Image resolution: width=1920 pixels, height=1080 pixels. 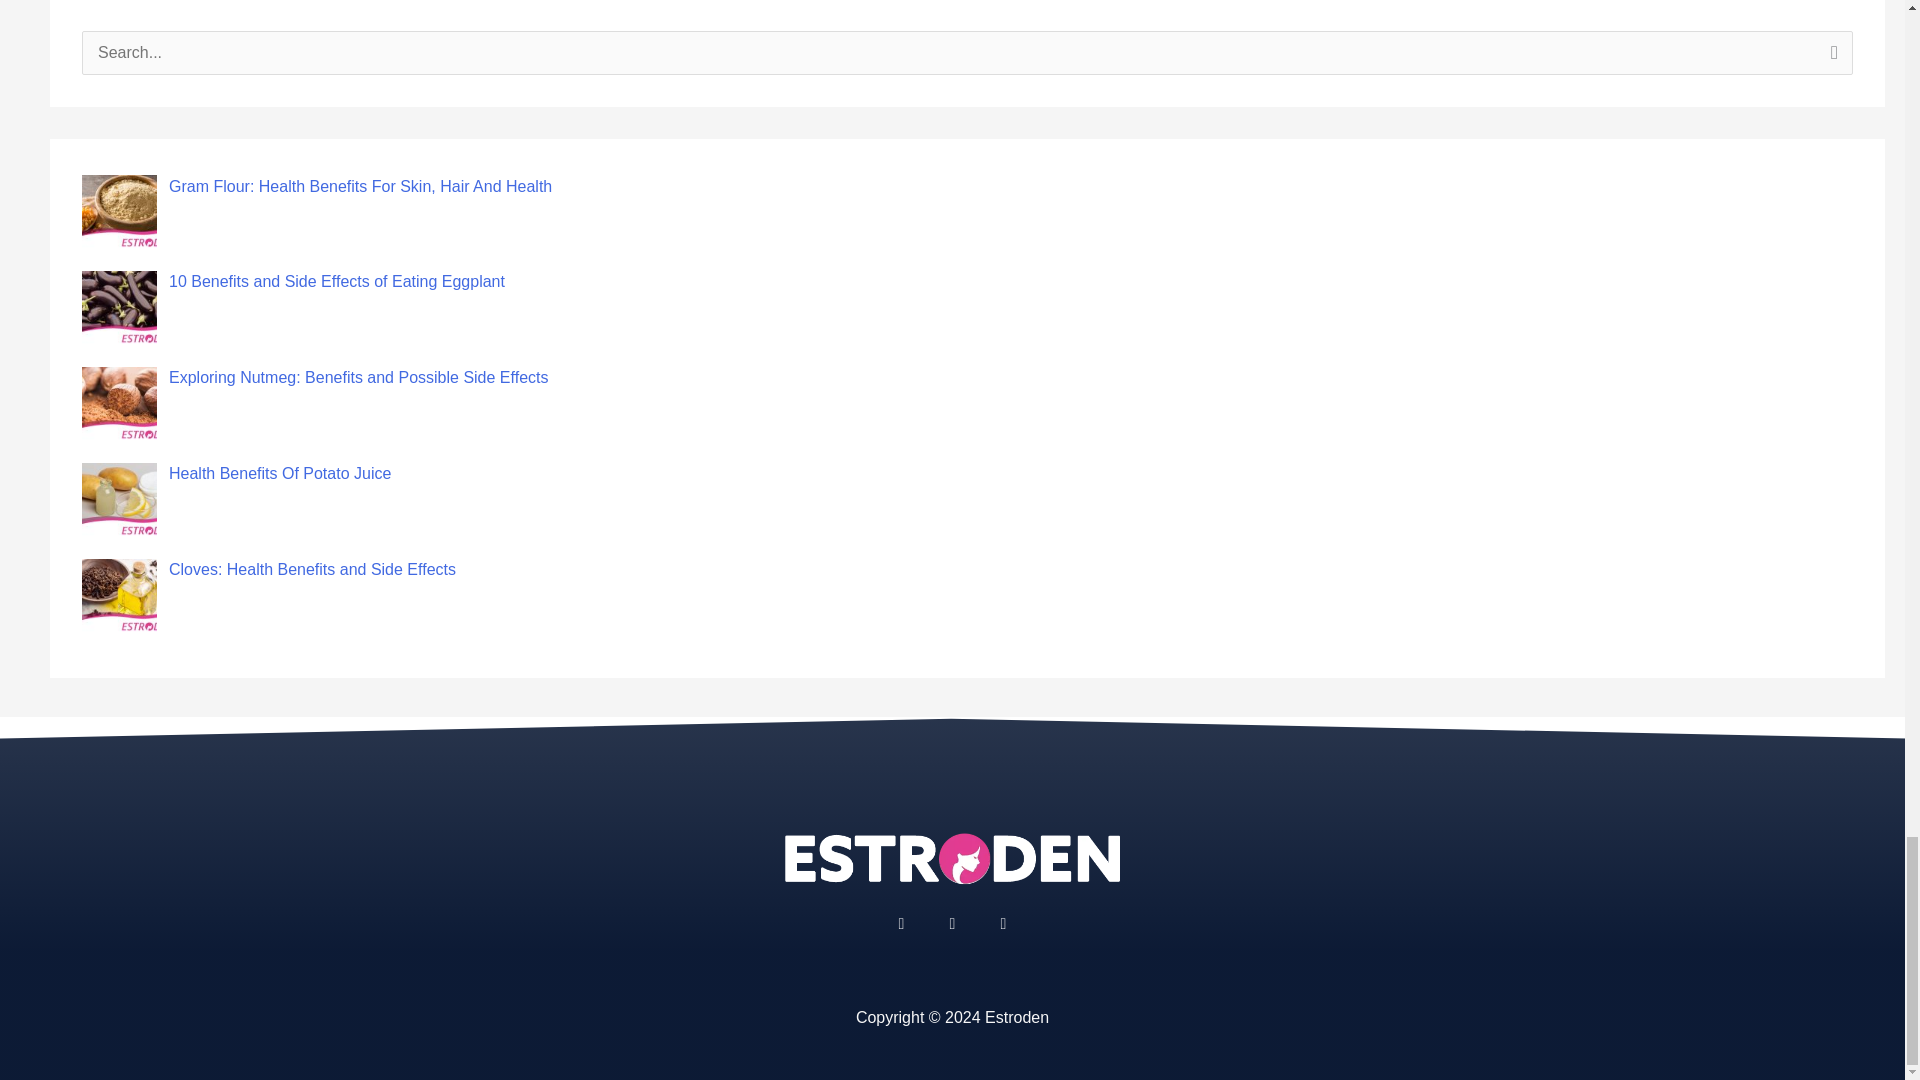 What do you see at coordinates (952, 924) in the screenshot?
I see `Instagram` at bounding box center [952, 924].